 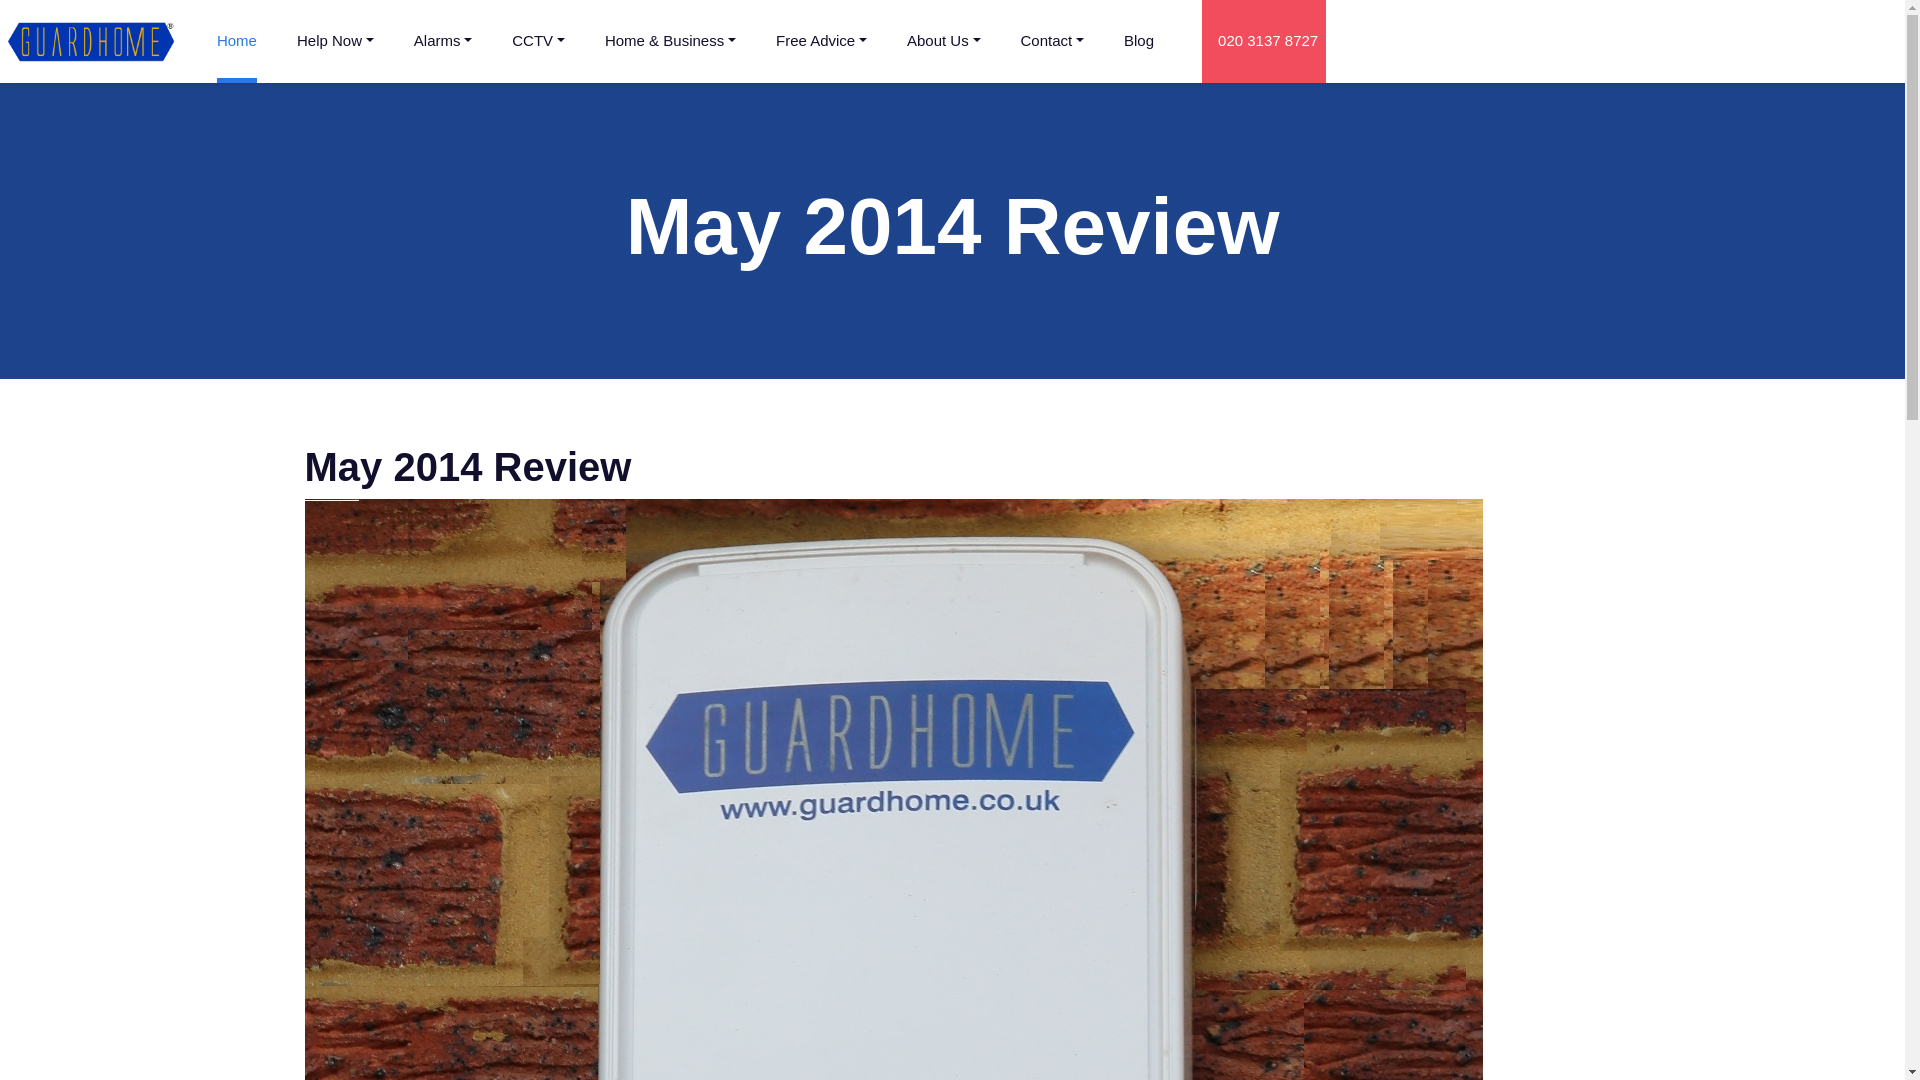 What do you see at coordinates (944, 42) in the screenshot?
I see `About Us` at bounding box center [944, 42].